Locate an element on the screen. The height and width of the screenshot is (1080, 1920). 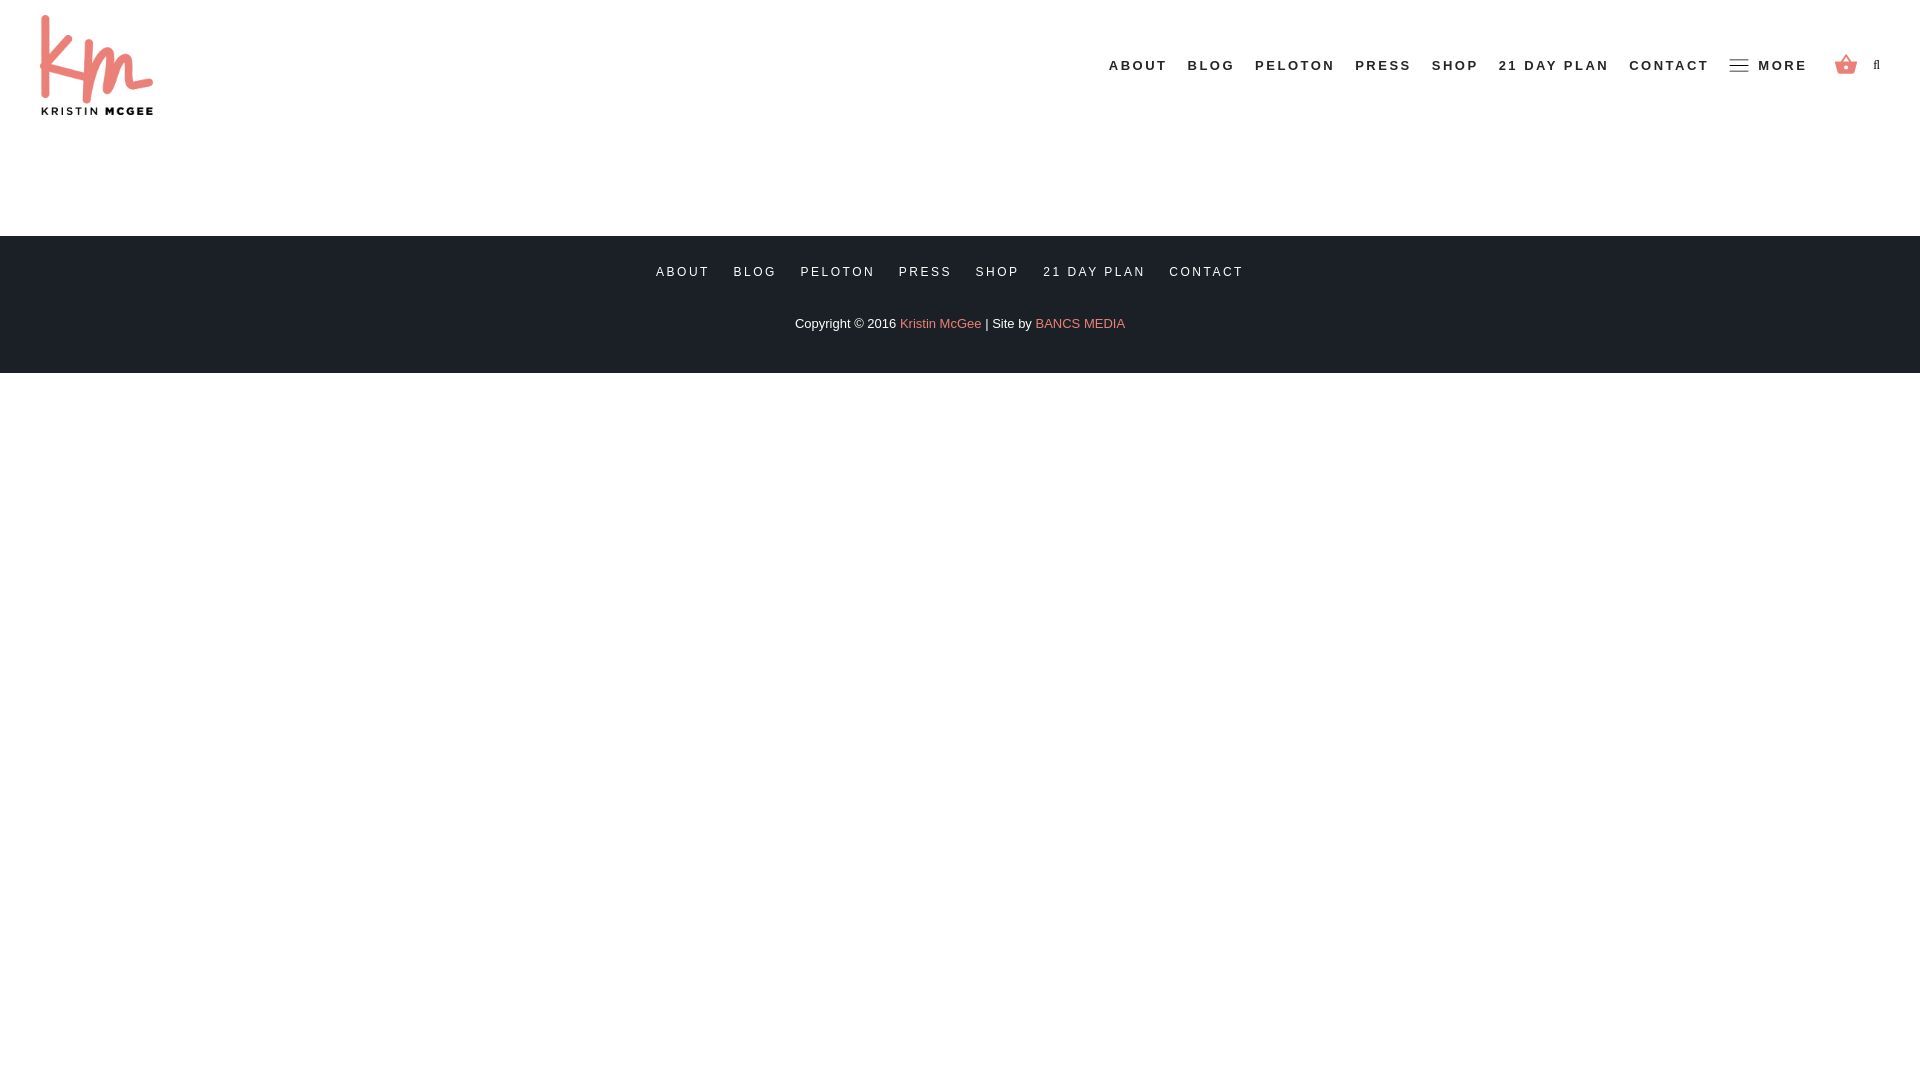
21 DAY PLAN is located at coordinates (1554, 66).